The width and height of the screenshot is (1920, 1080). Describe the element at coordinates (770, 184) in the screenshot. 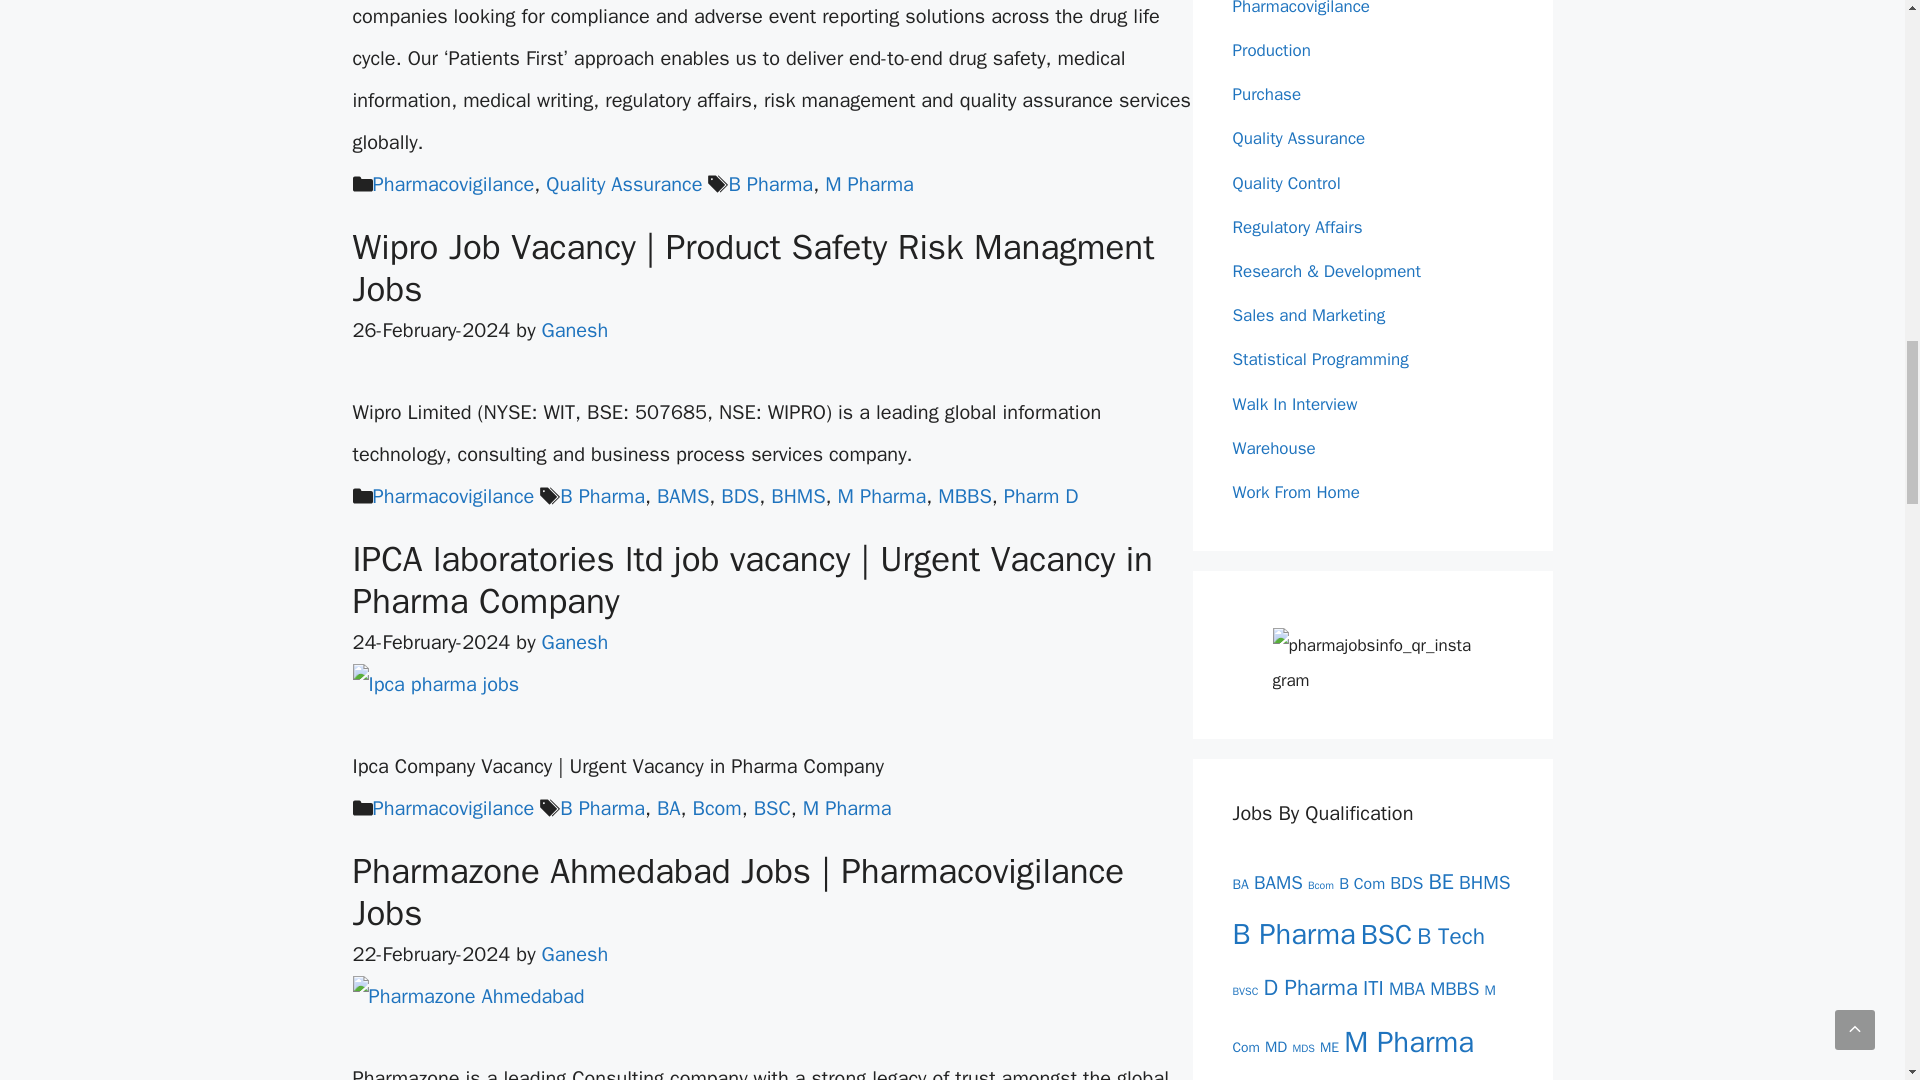

I see `B Pharma` at that location.